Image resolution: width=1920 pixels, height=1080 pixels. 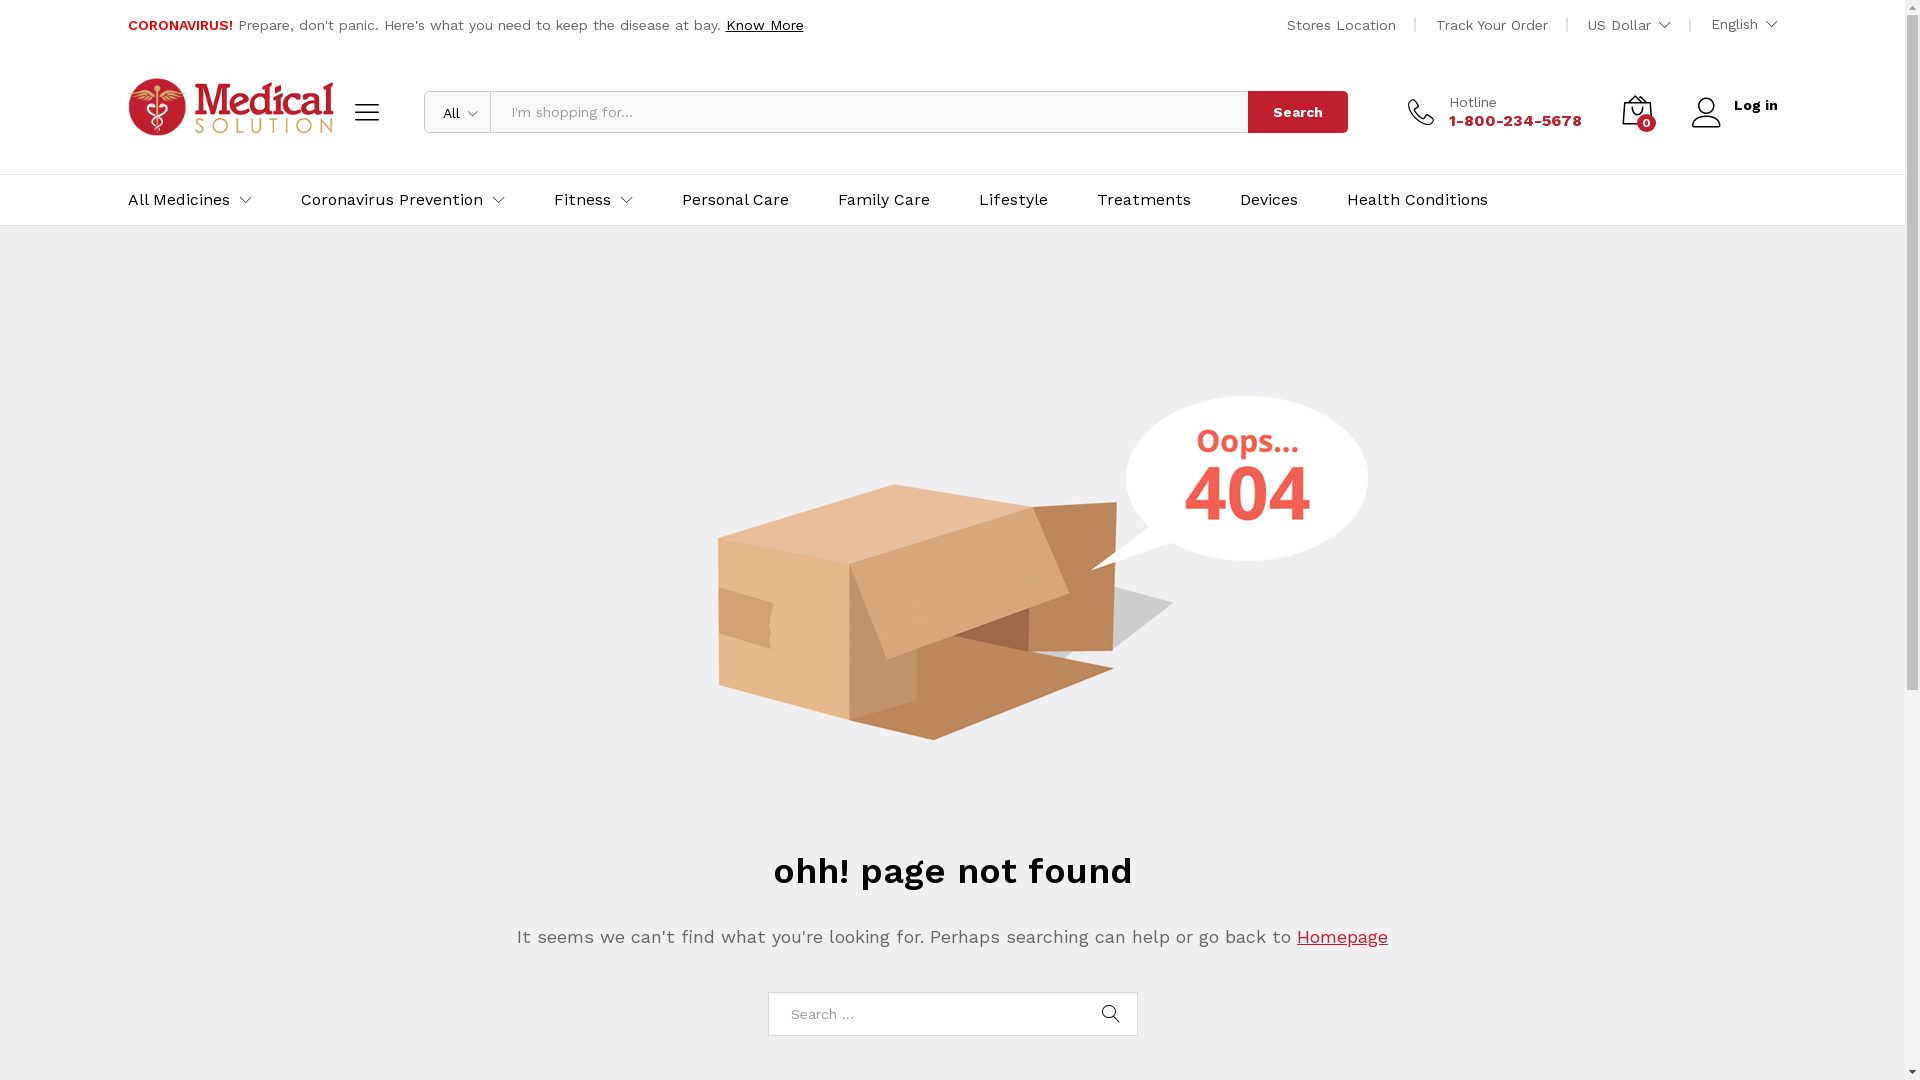 What do you see at coordinates (884, 200) in the screenshot?
I see `Family Care` at bounding box center [884, 200].